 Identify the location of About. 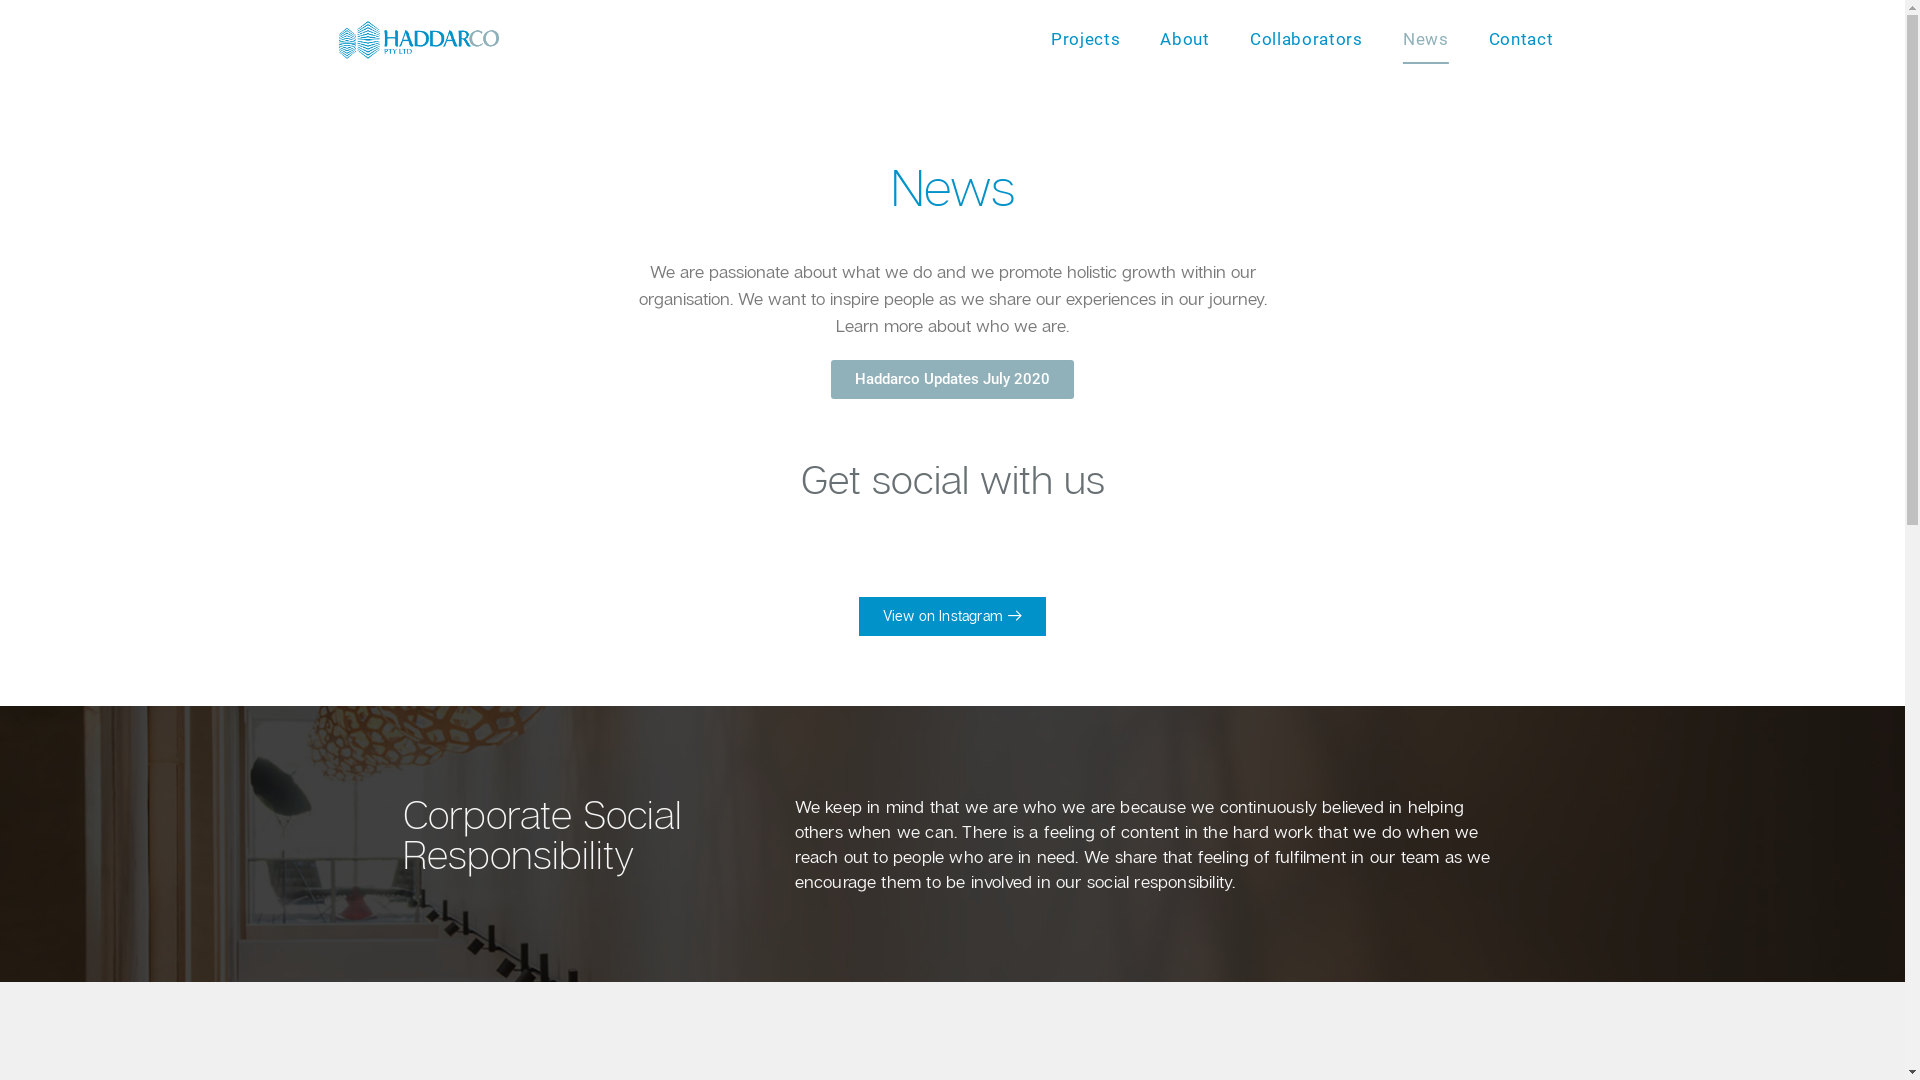
(1185, 40).